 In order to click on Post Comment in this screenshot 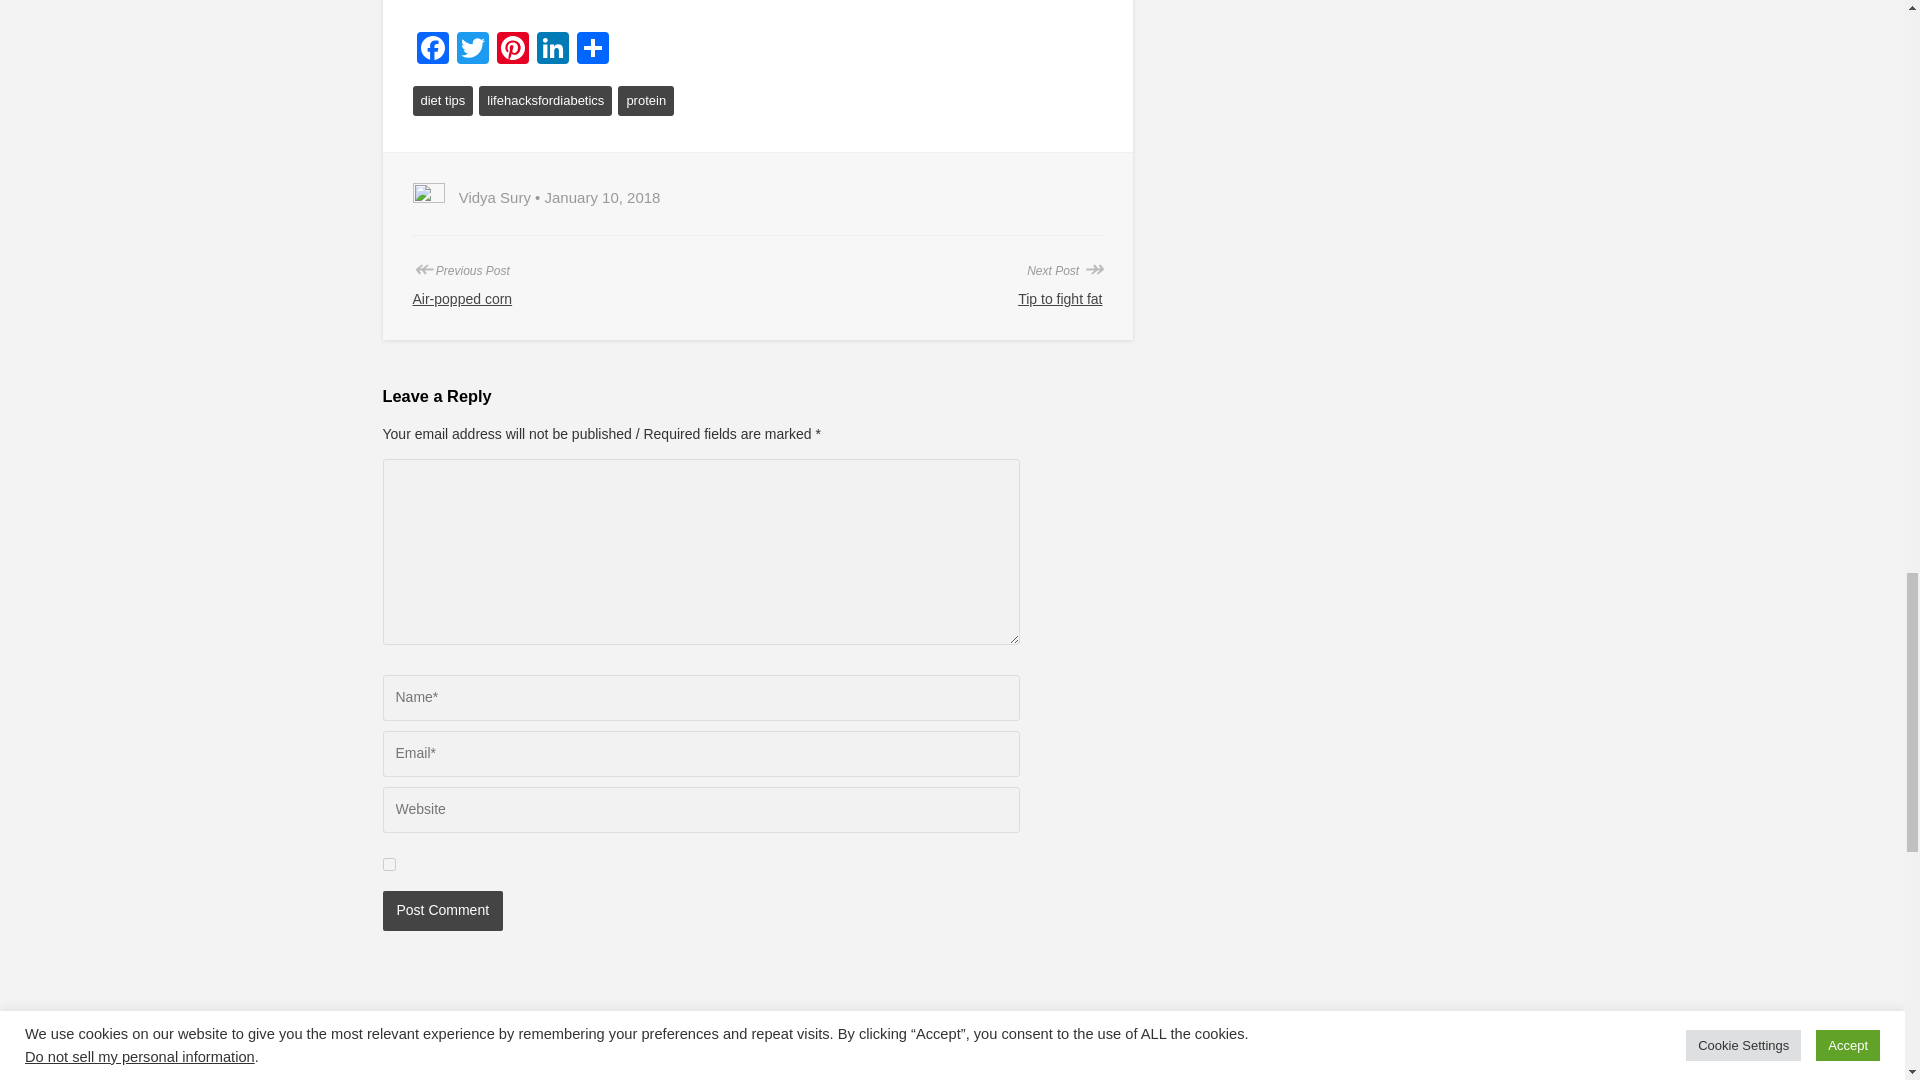, I will do `click(442, 910)`.